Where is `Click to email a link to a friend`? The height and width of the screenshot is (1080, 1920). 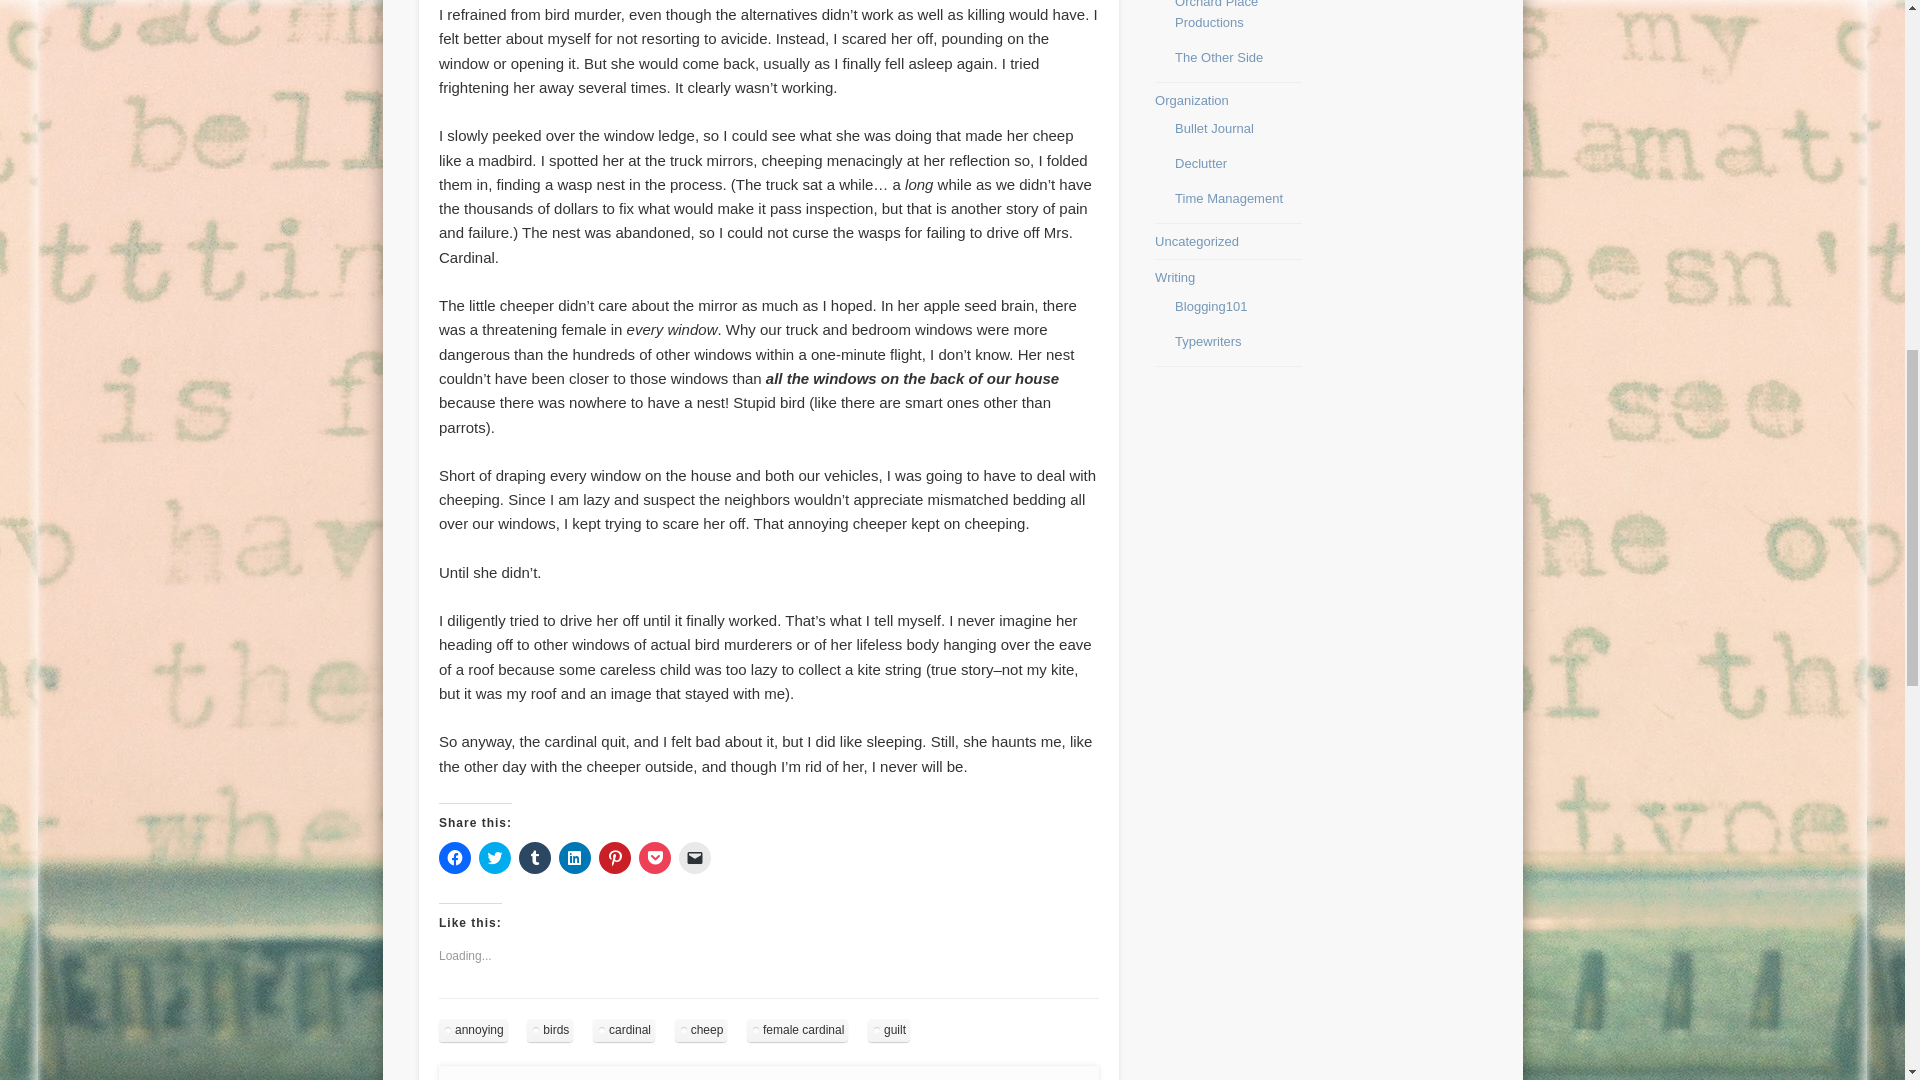 Click to email a link to a friend is located at coordinates (694, 858).